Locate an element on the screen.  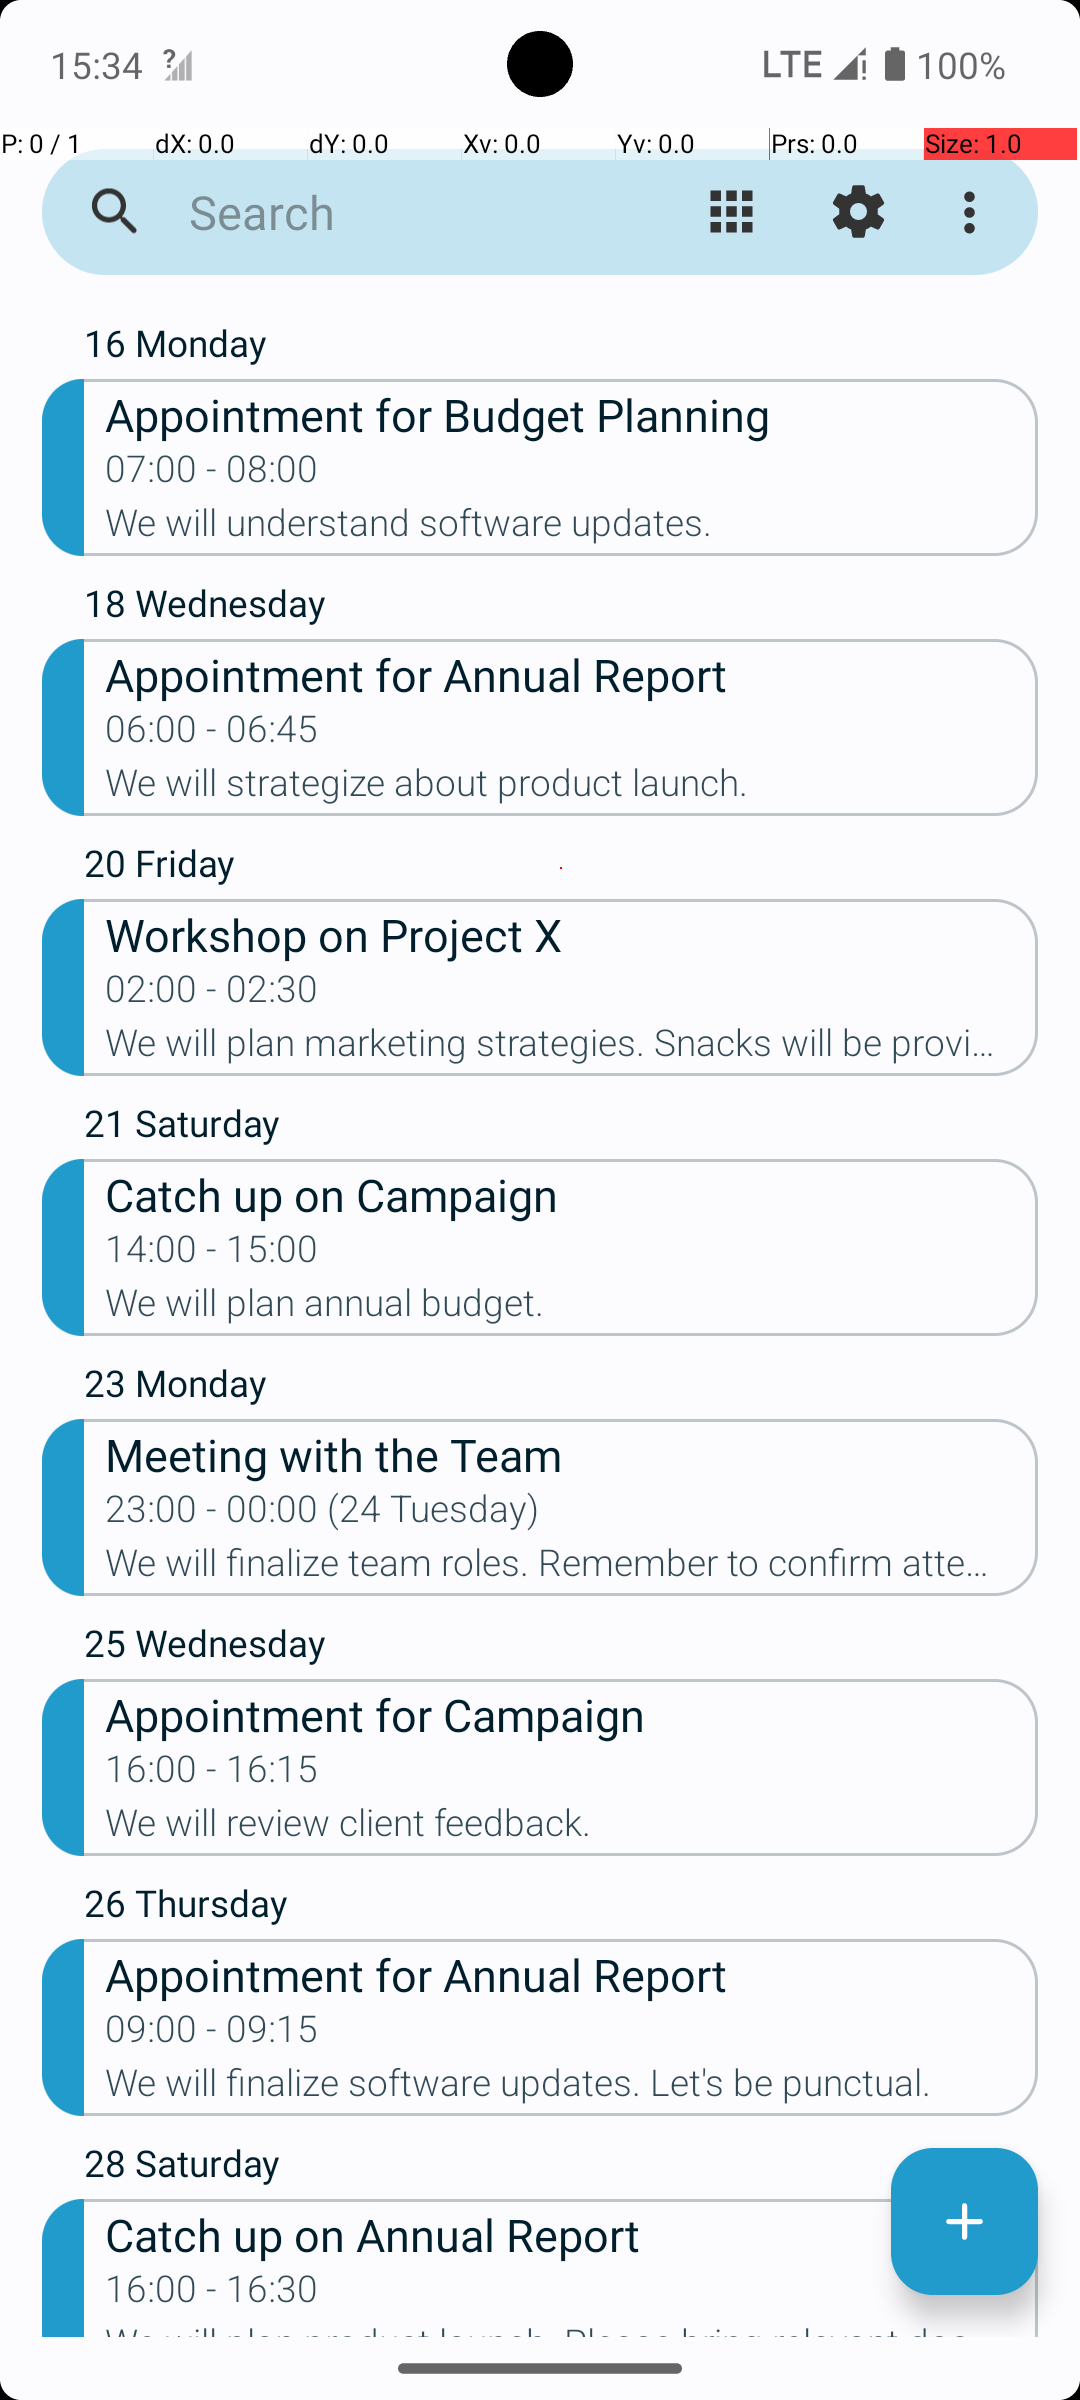
25 Wednesday is located at coordinates (561, 1648).